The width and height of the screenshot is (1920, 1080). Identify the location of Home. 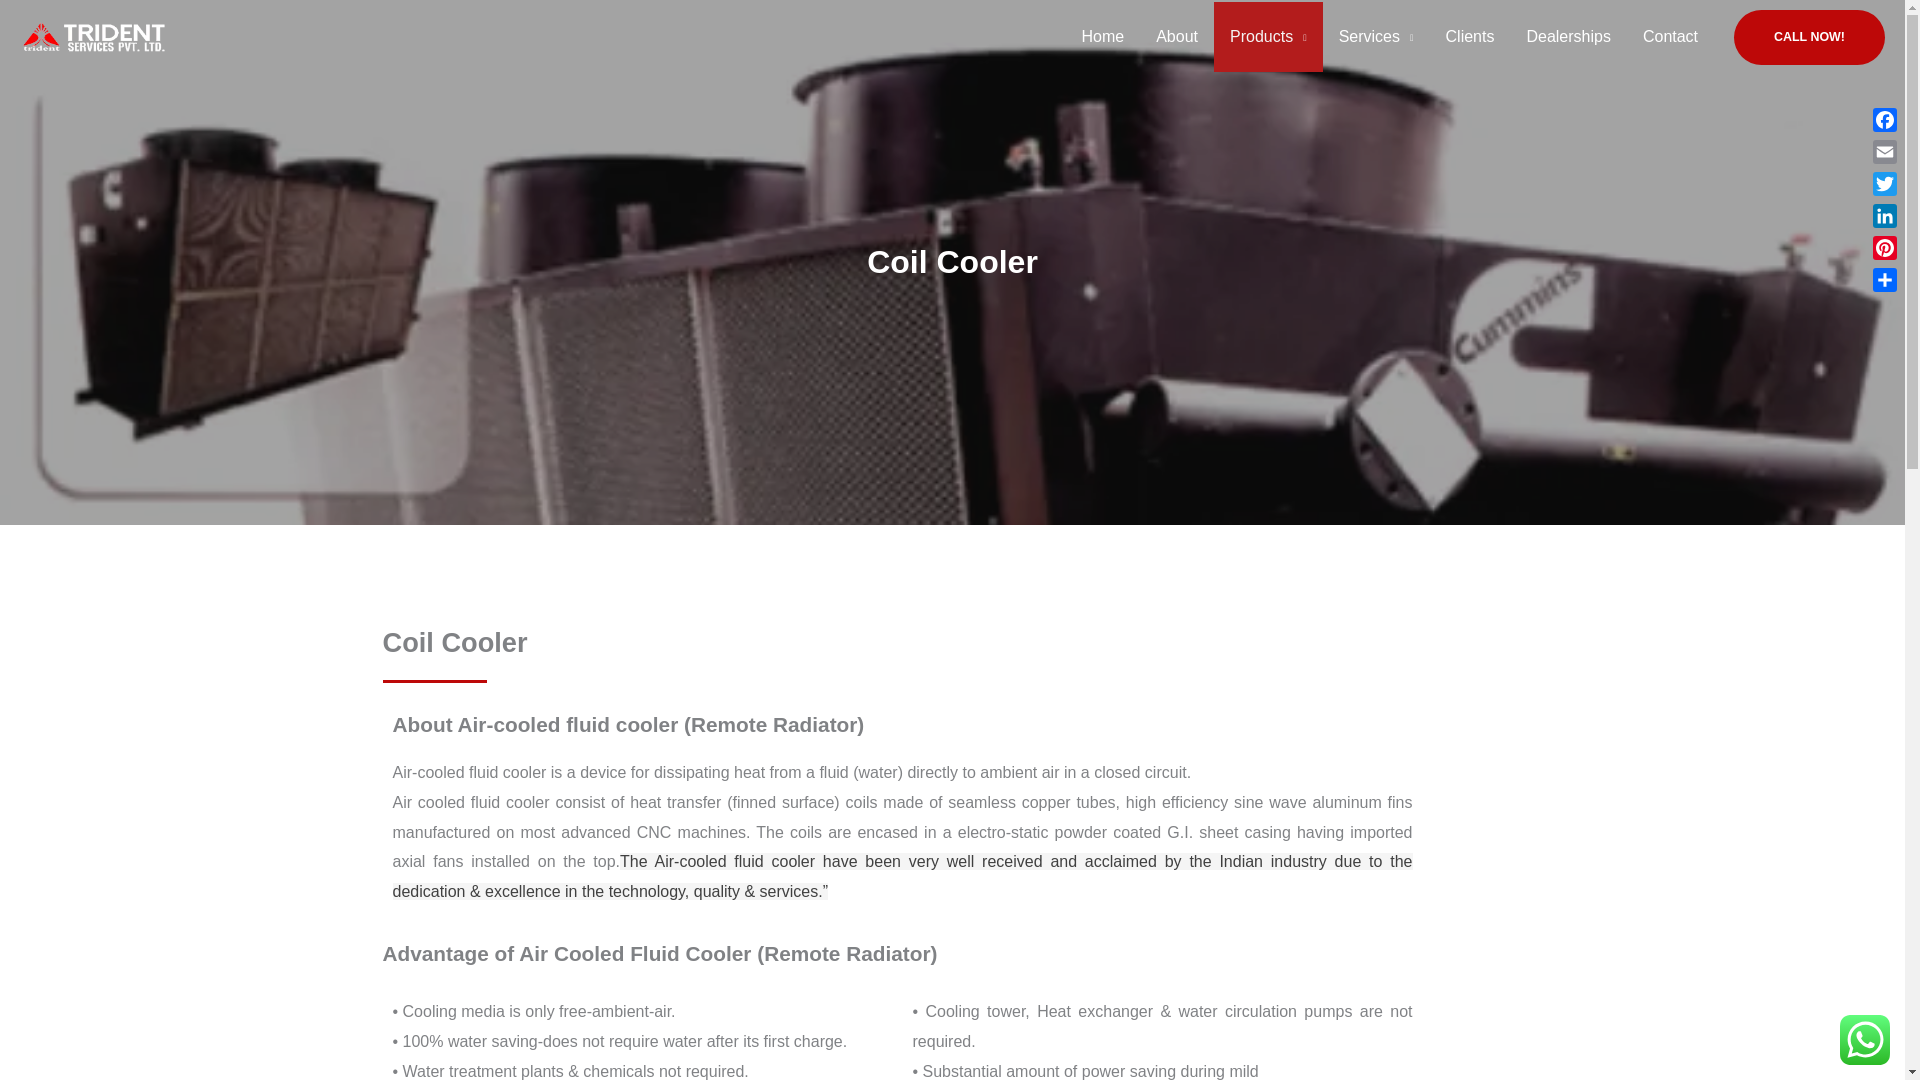
(1102, 37).